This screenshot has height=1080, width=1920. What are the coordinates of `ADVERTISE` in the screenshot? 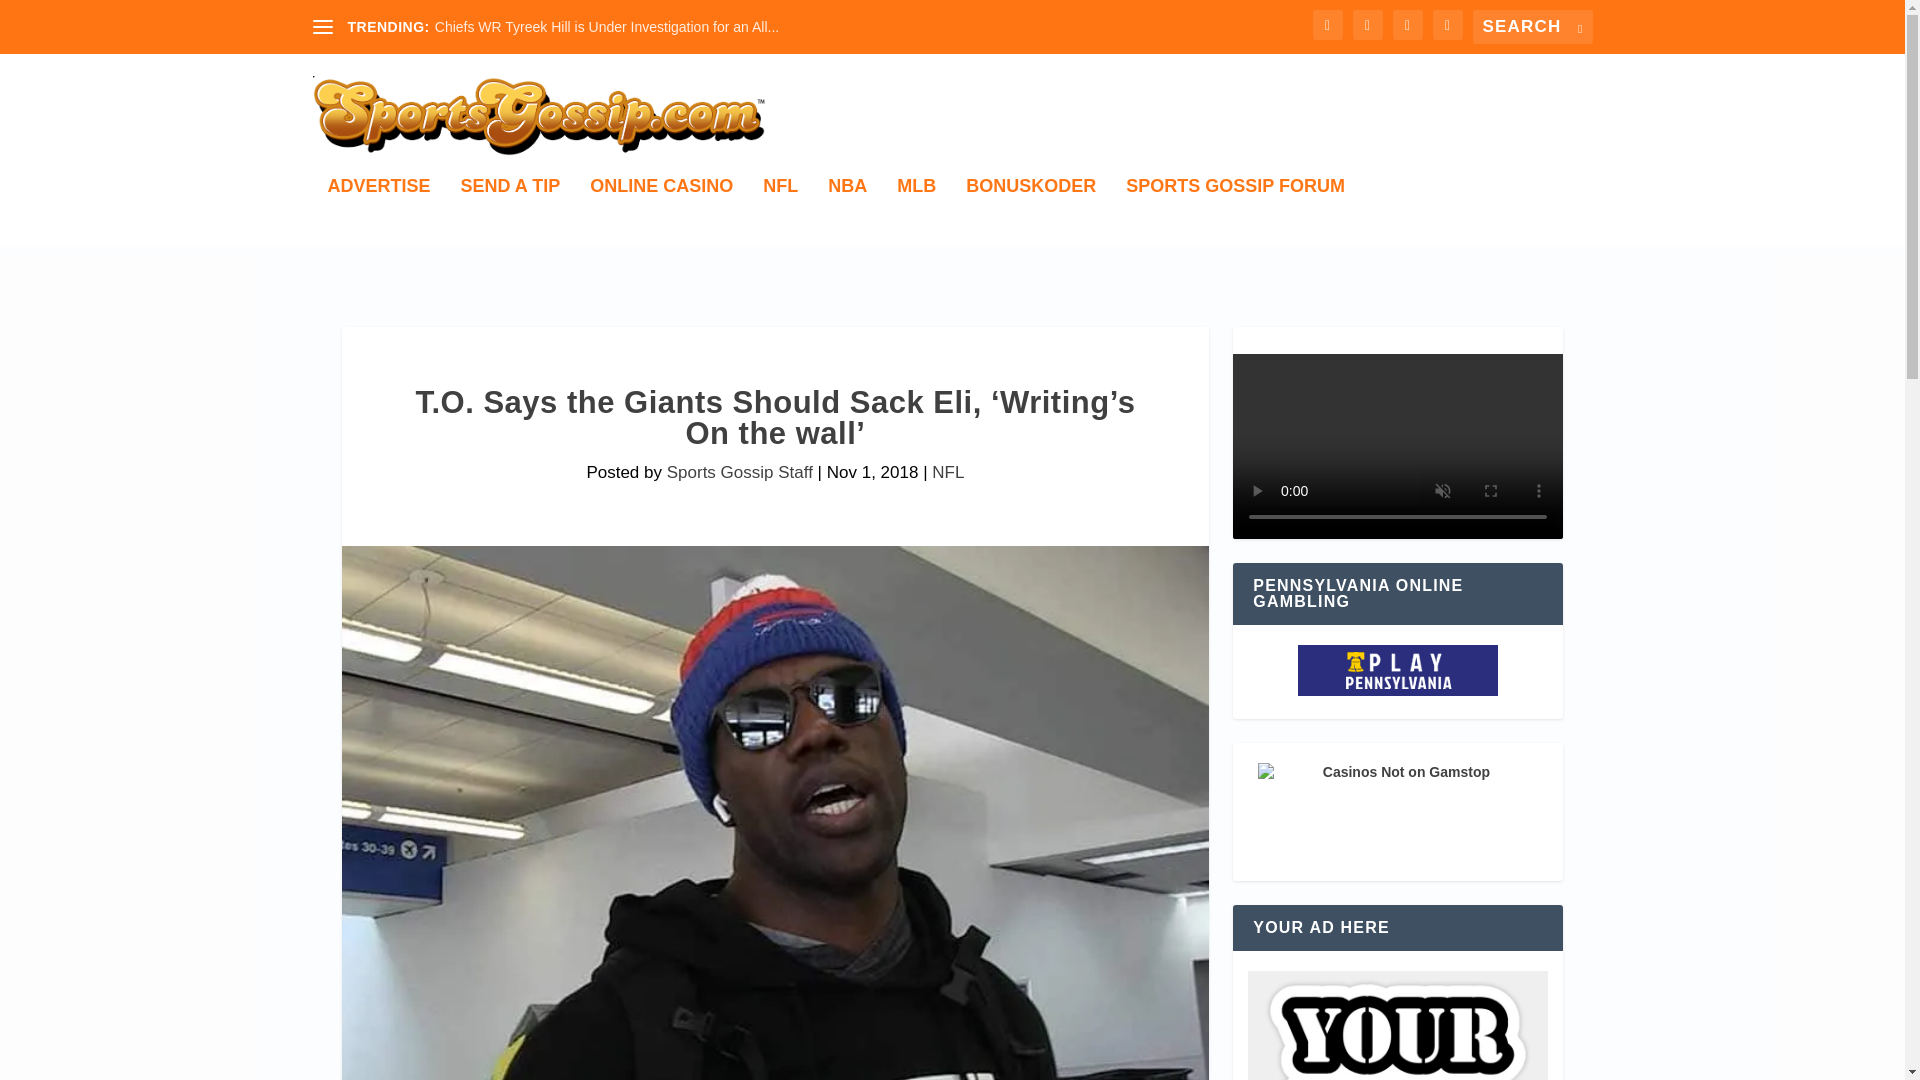 It's located at (379, 212).